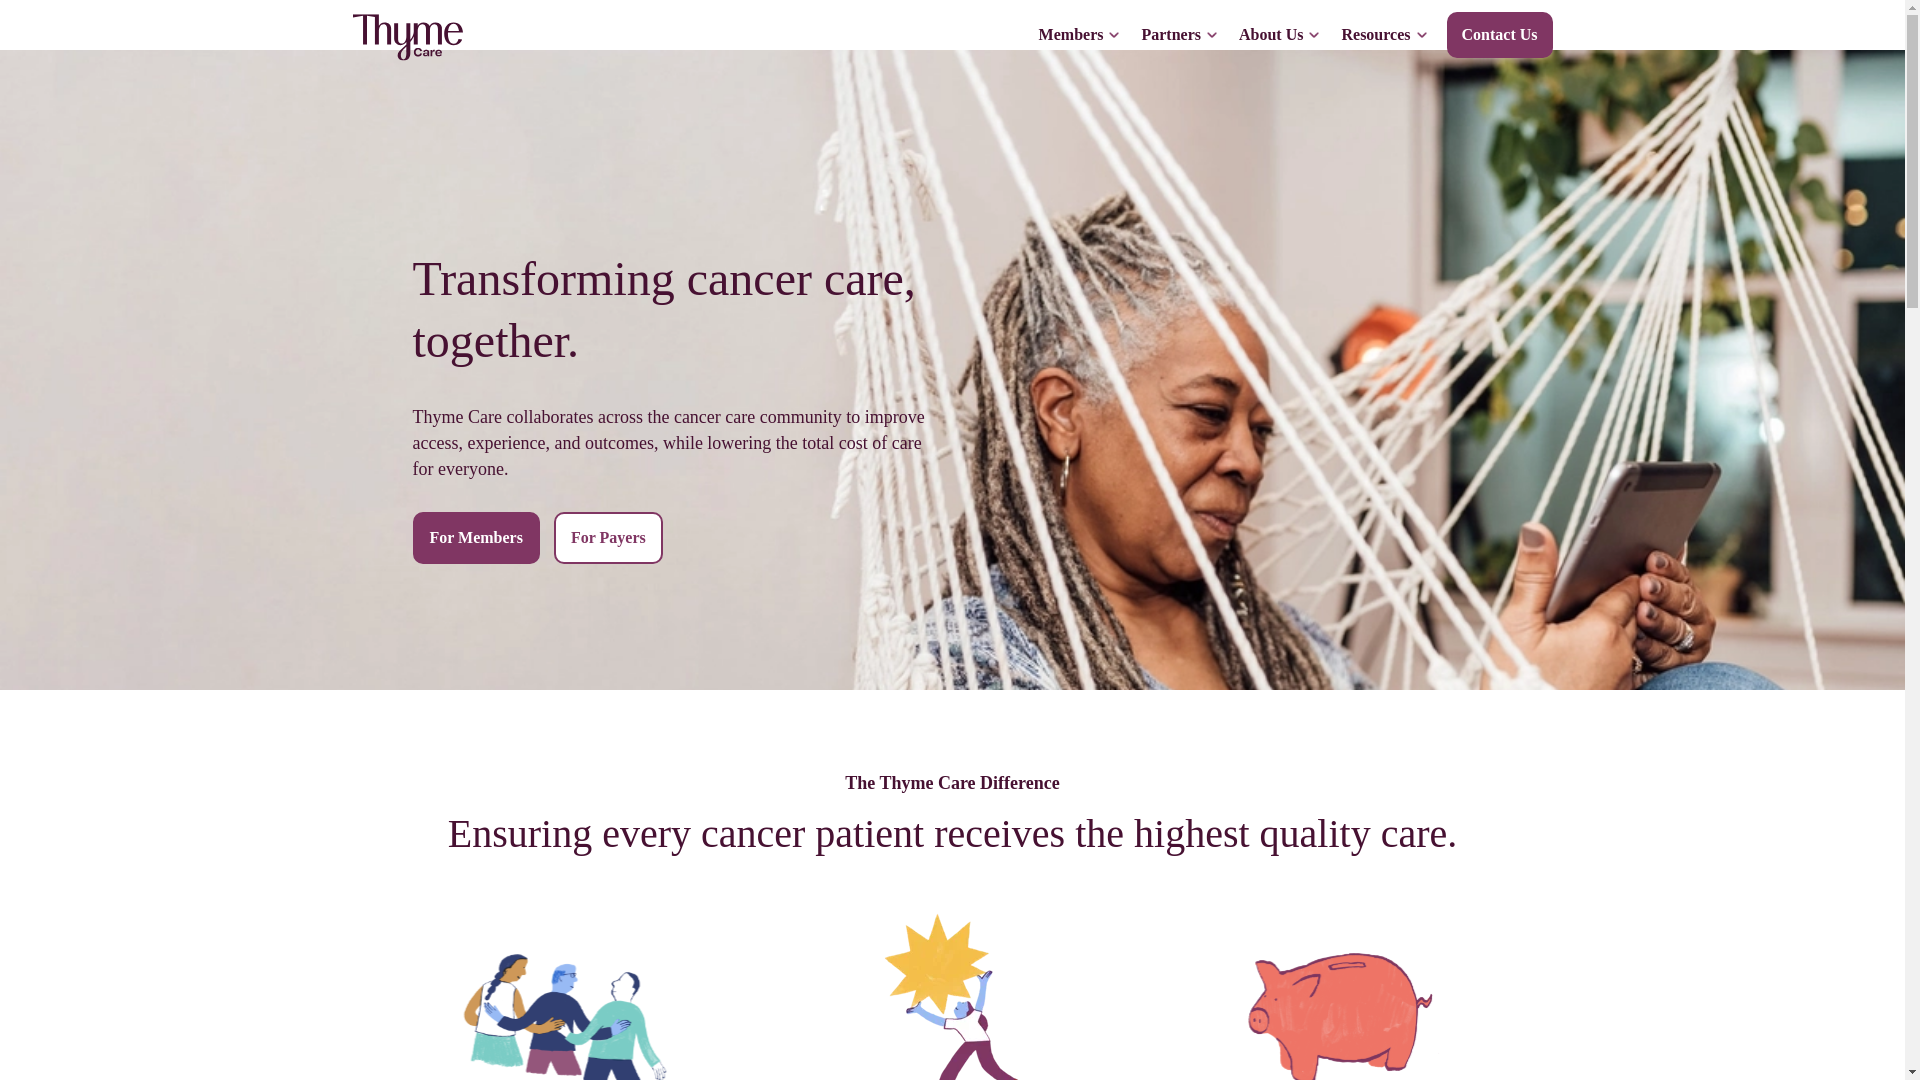  Describe the element at coordinates (476, 537) in the screenshot. I see `For Members` at that location.